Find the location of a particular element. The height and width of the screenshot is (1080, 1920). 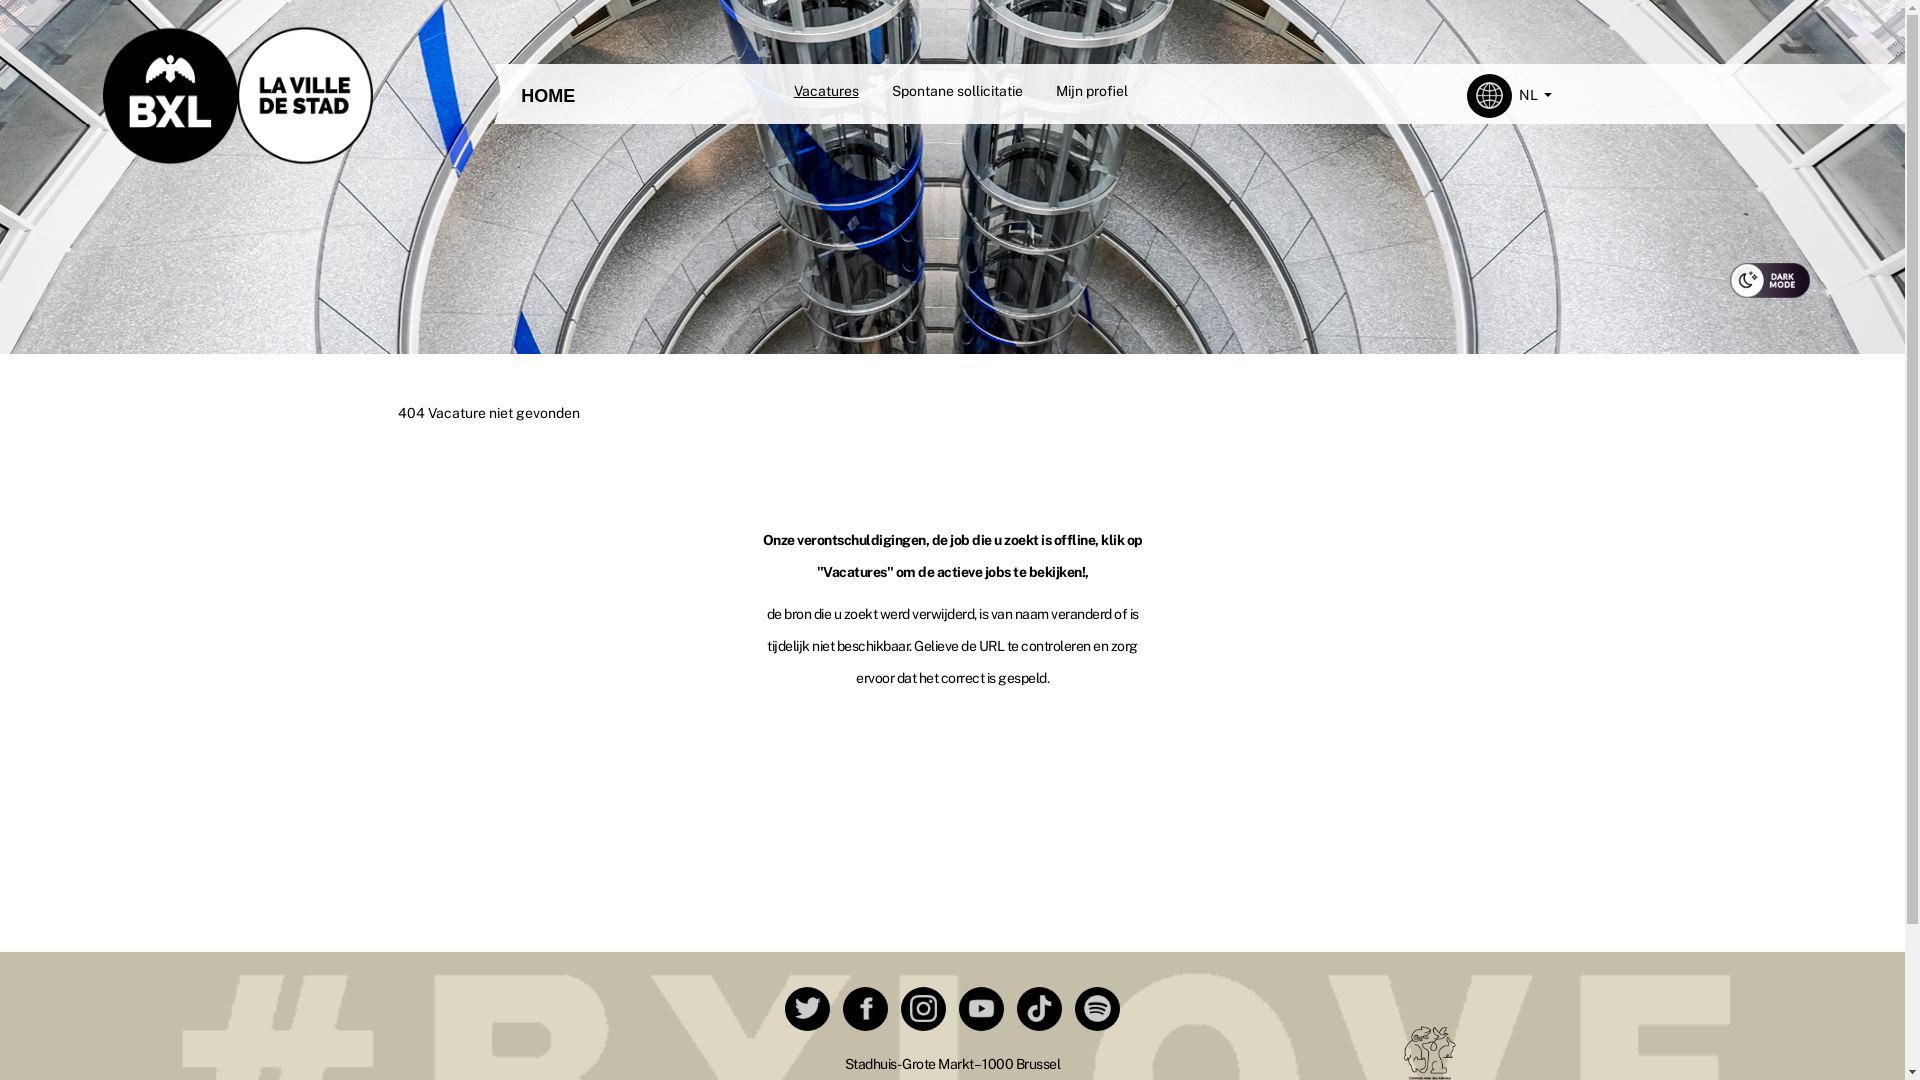

Tiktok is located at coordinates (1040, 1008).